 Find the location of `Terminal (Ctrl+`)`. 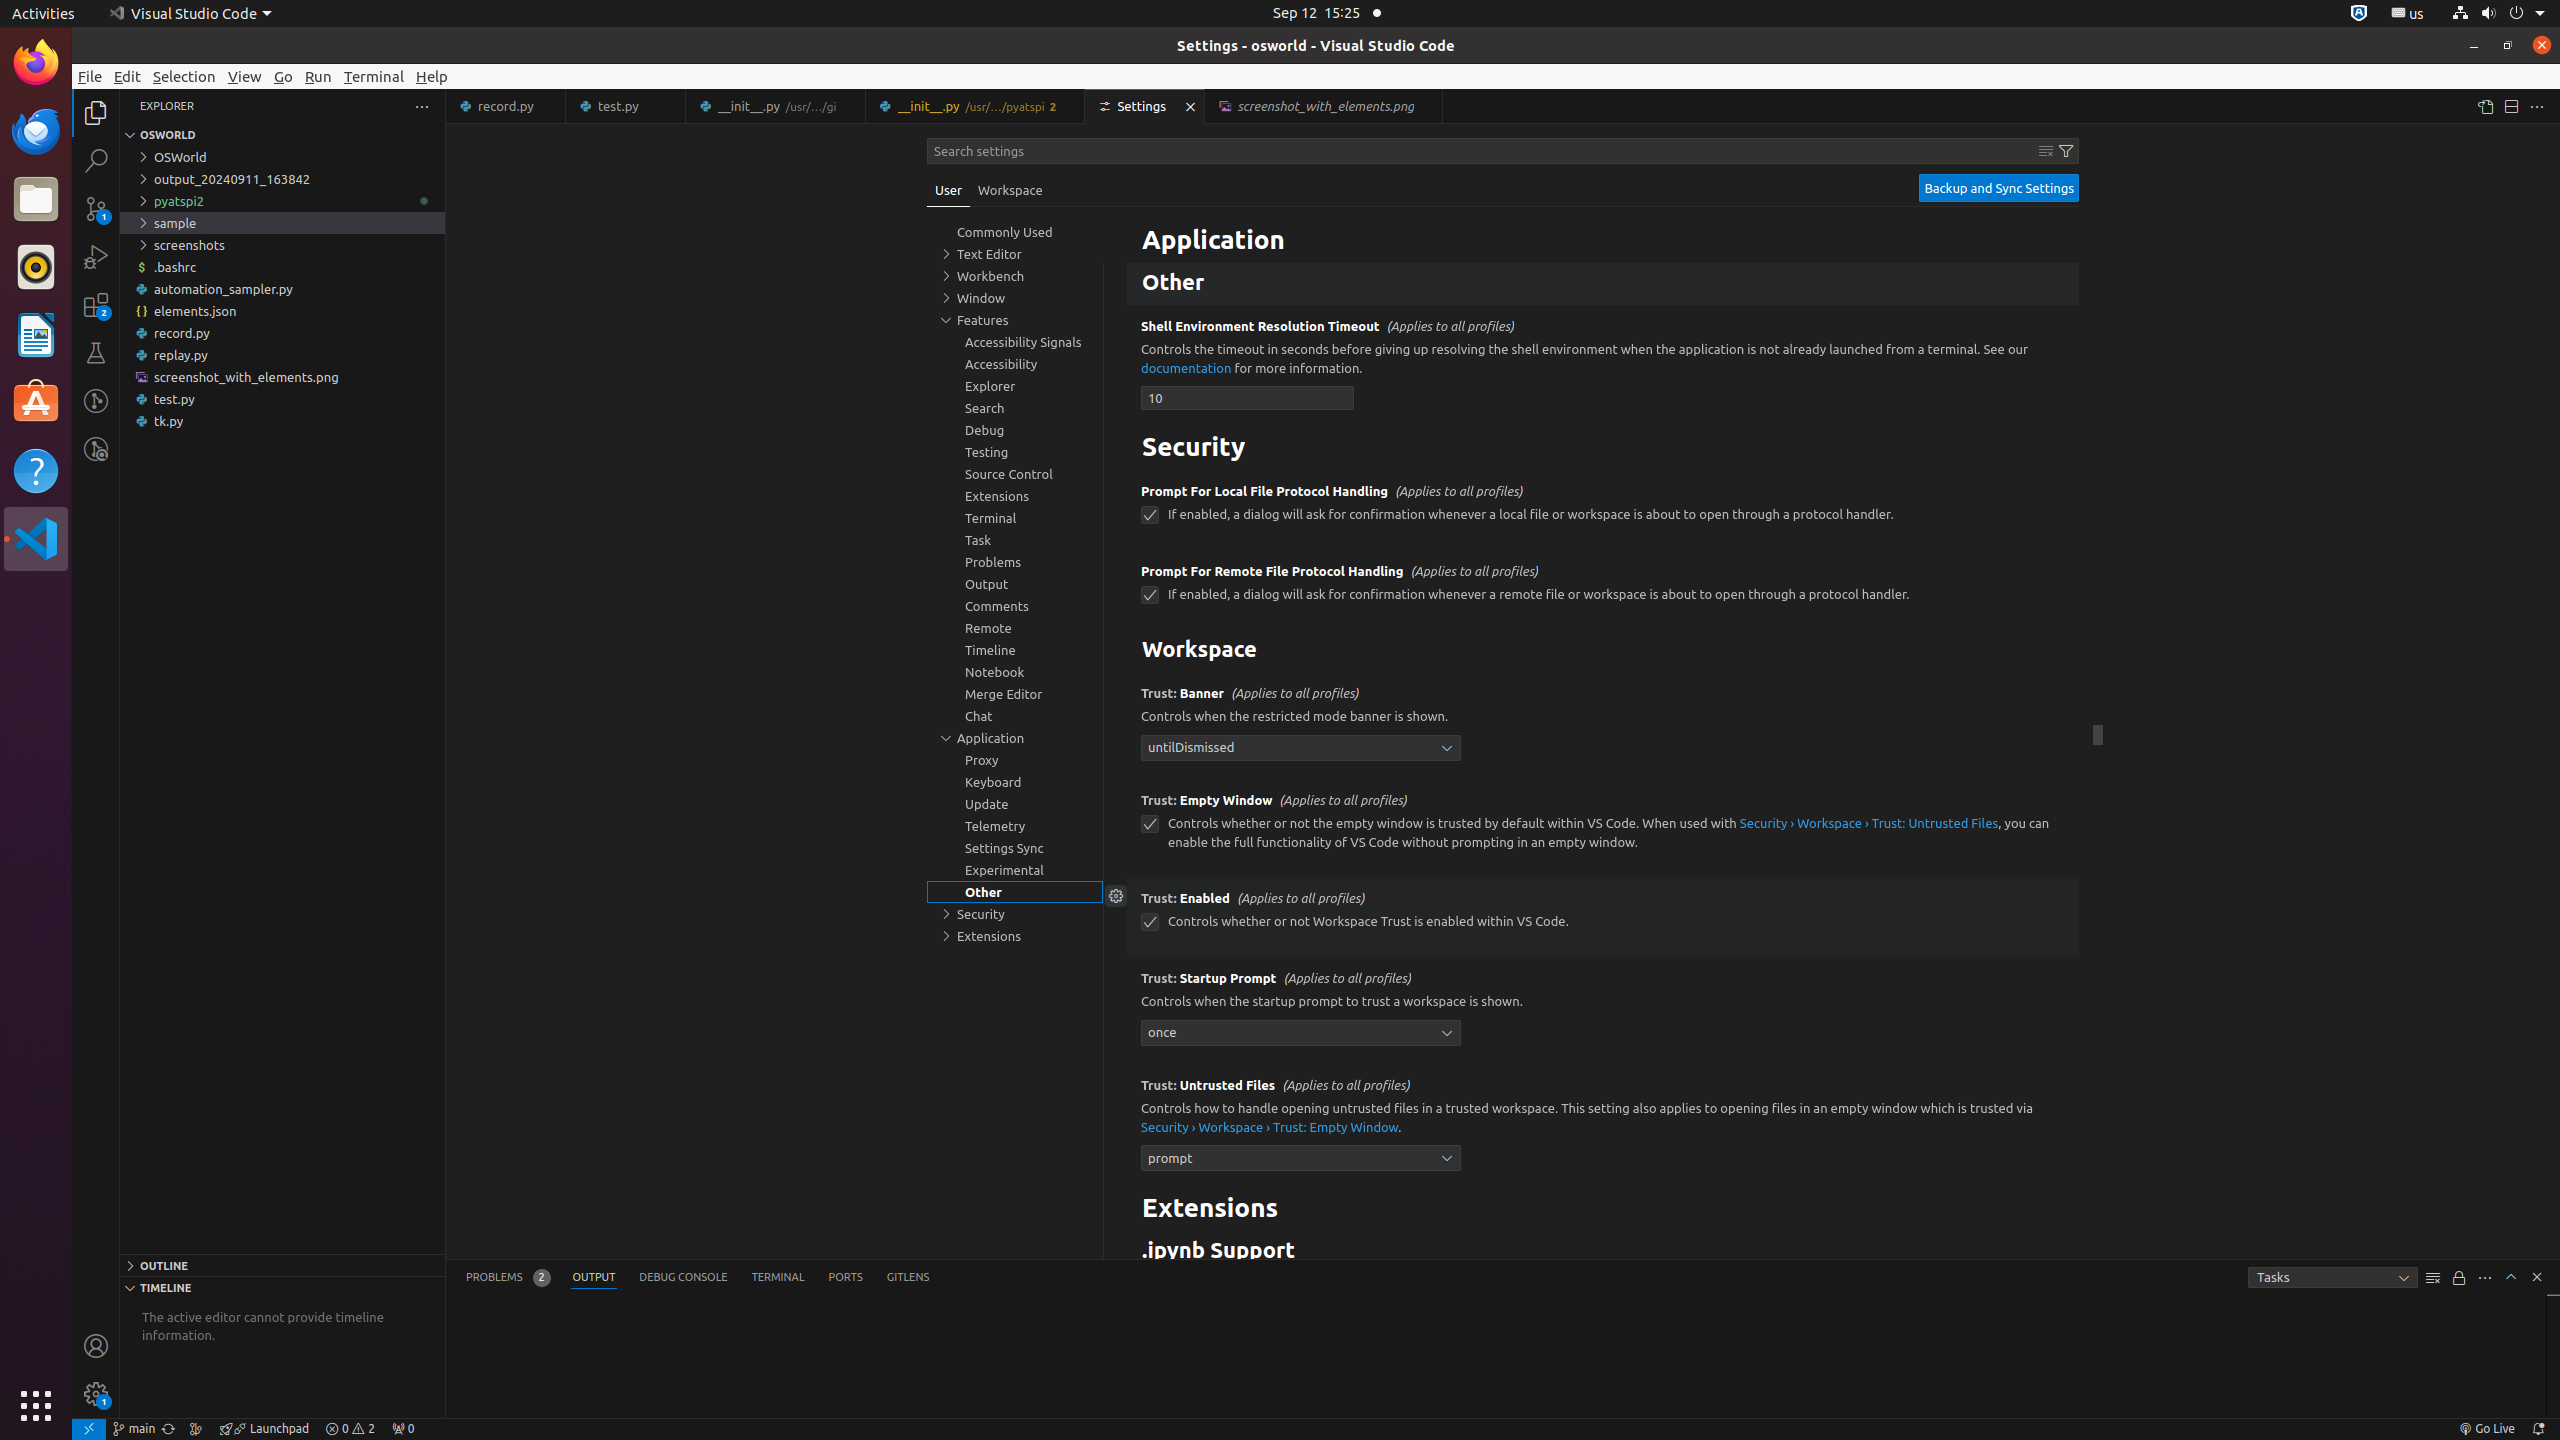

Terminal (Ctrl+`) is located at coordinates (778, 1278).